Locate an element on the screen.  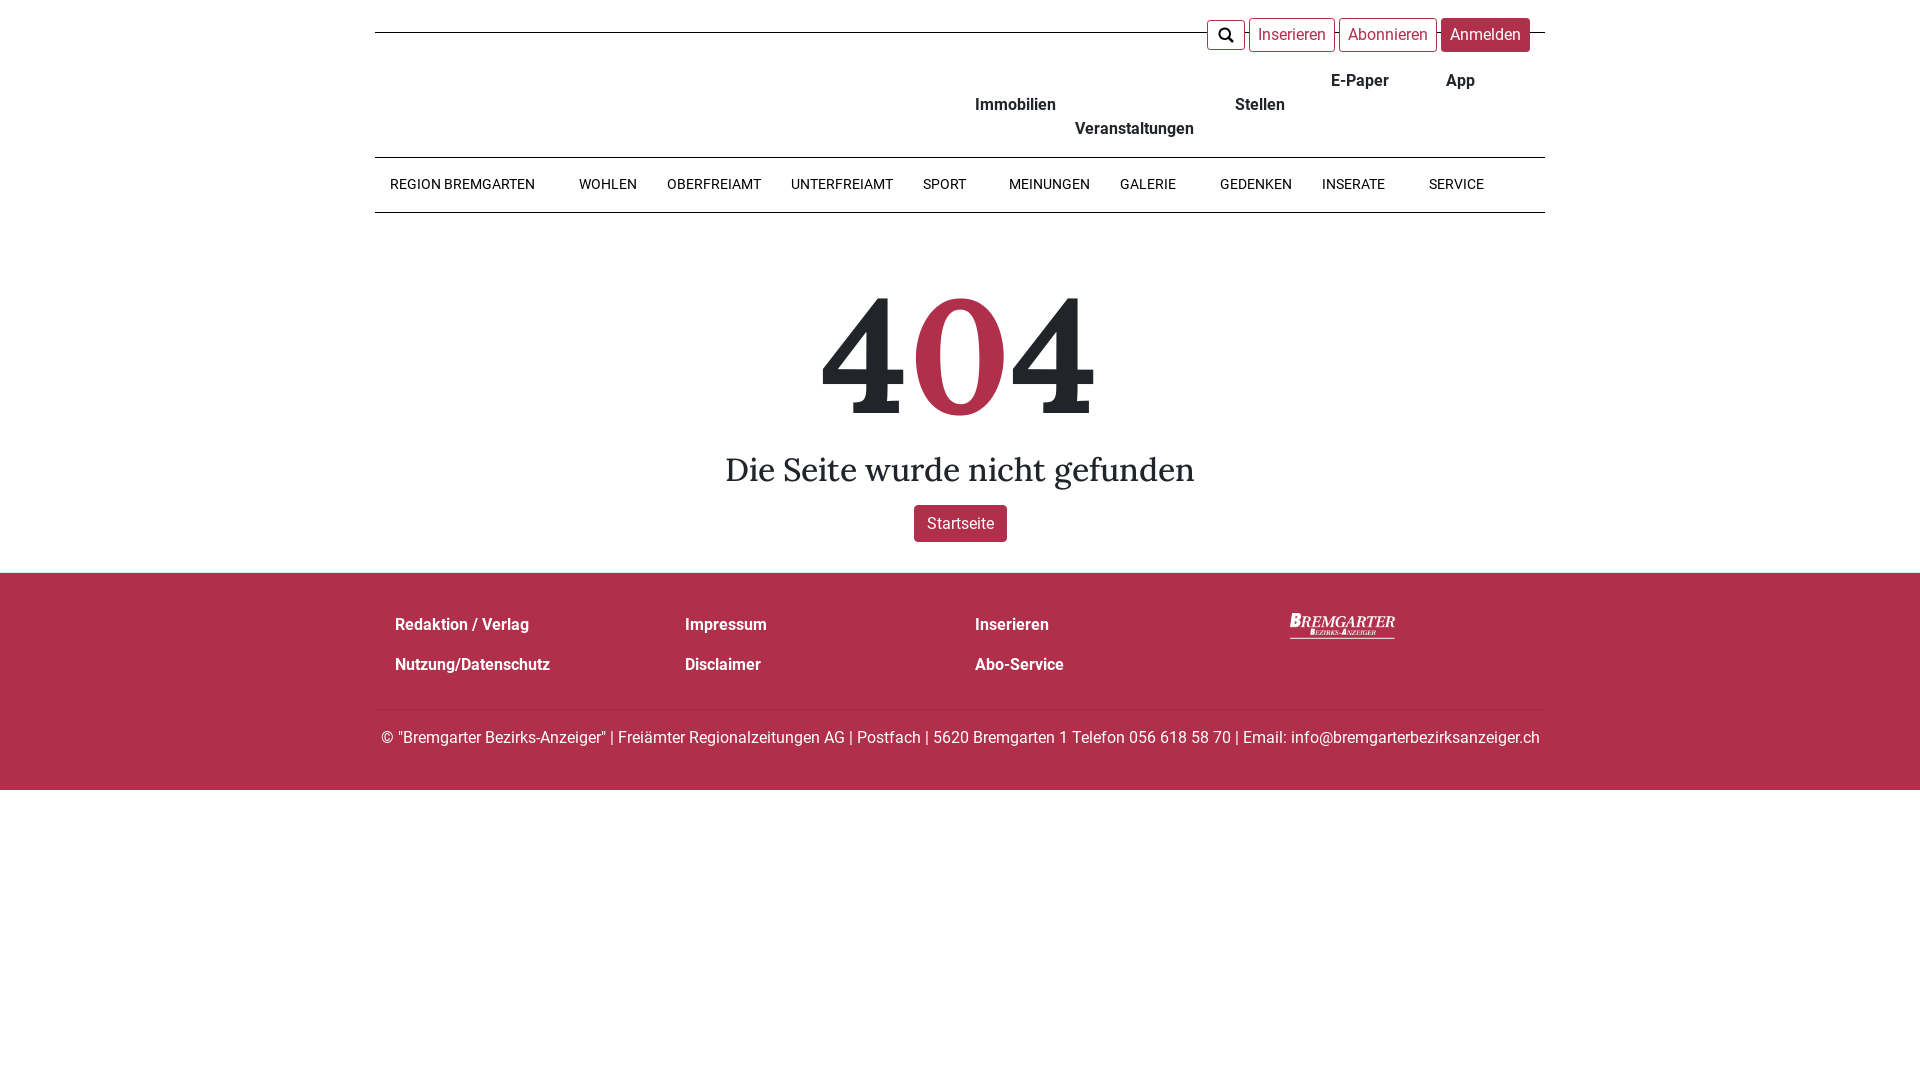
Veranstaltungen is located at coordinates (1138, 114).